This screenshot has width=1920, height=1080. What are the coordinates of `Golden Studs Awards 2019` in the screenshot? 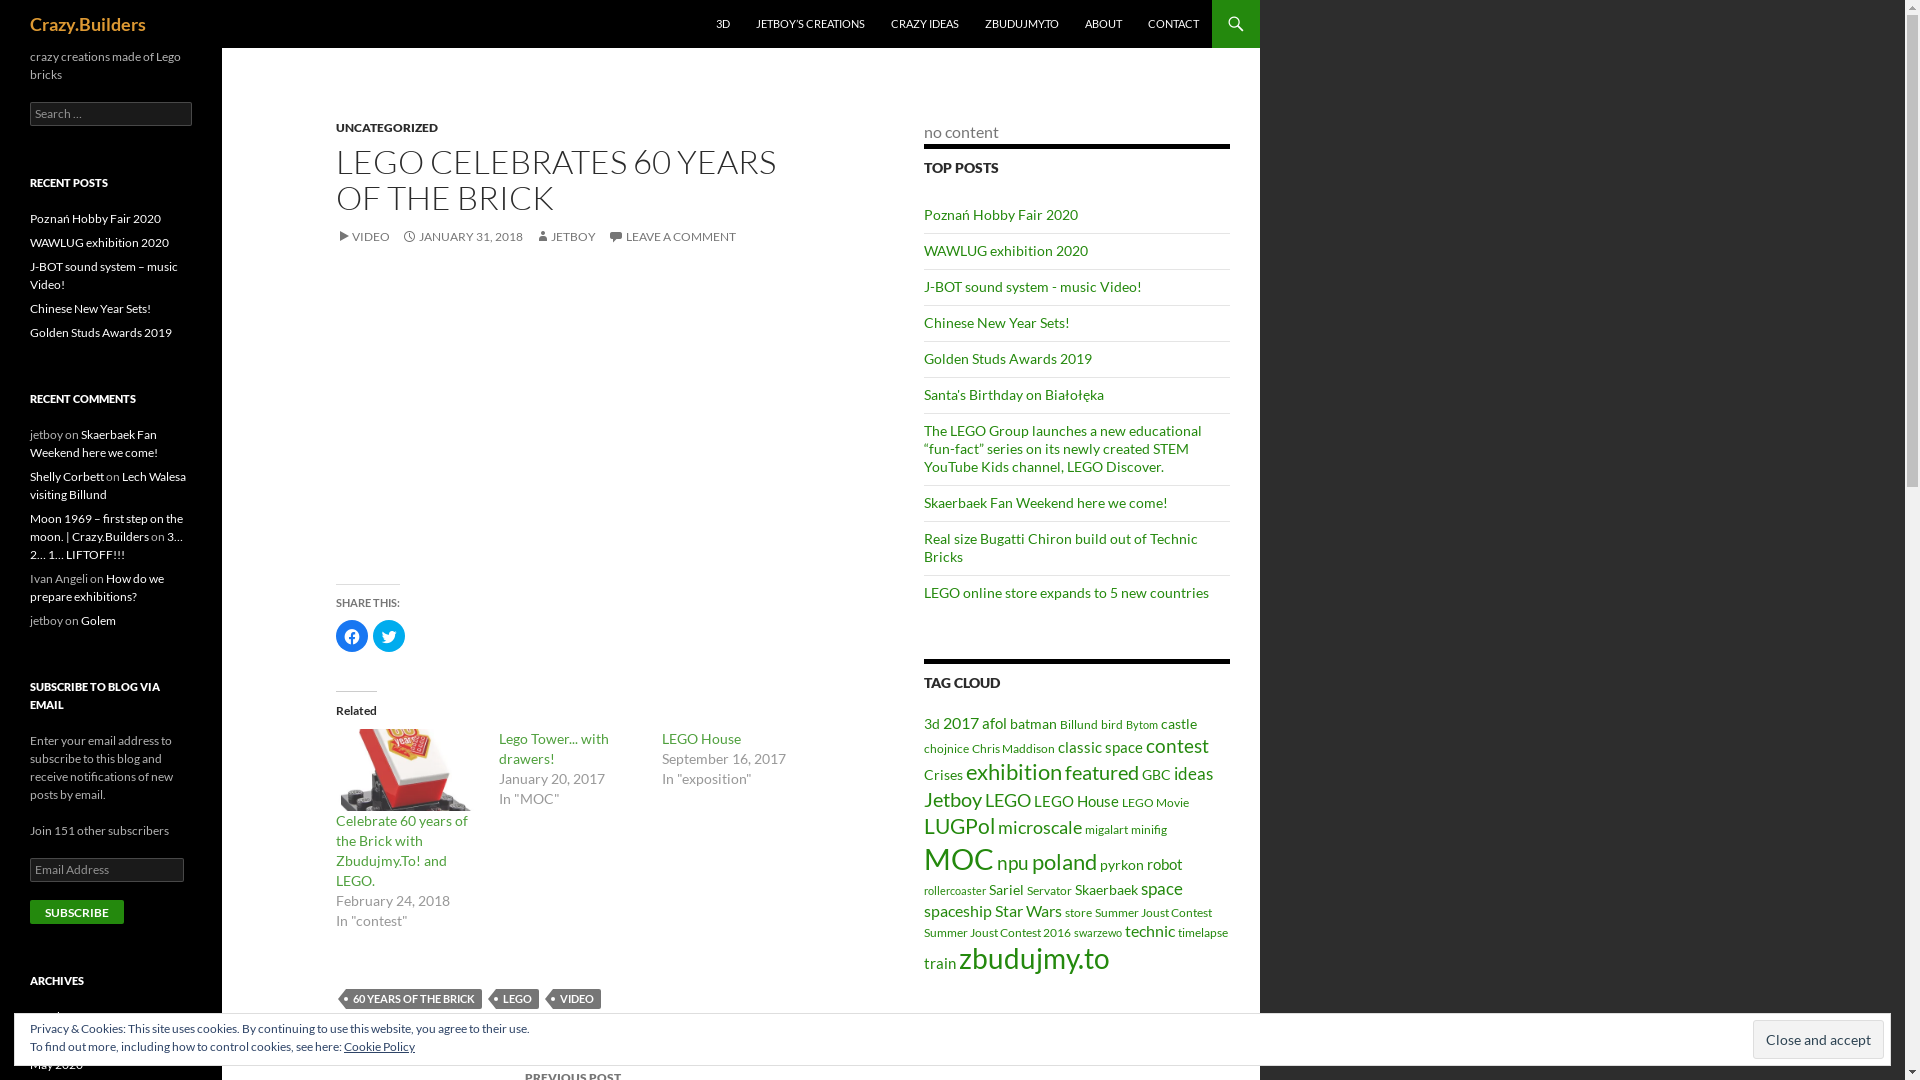 It's located at (101, 332).